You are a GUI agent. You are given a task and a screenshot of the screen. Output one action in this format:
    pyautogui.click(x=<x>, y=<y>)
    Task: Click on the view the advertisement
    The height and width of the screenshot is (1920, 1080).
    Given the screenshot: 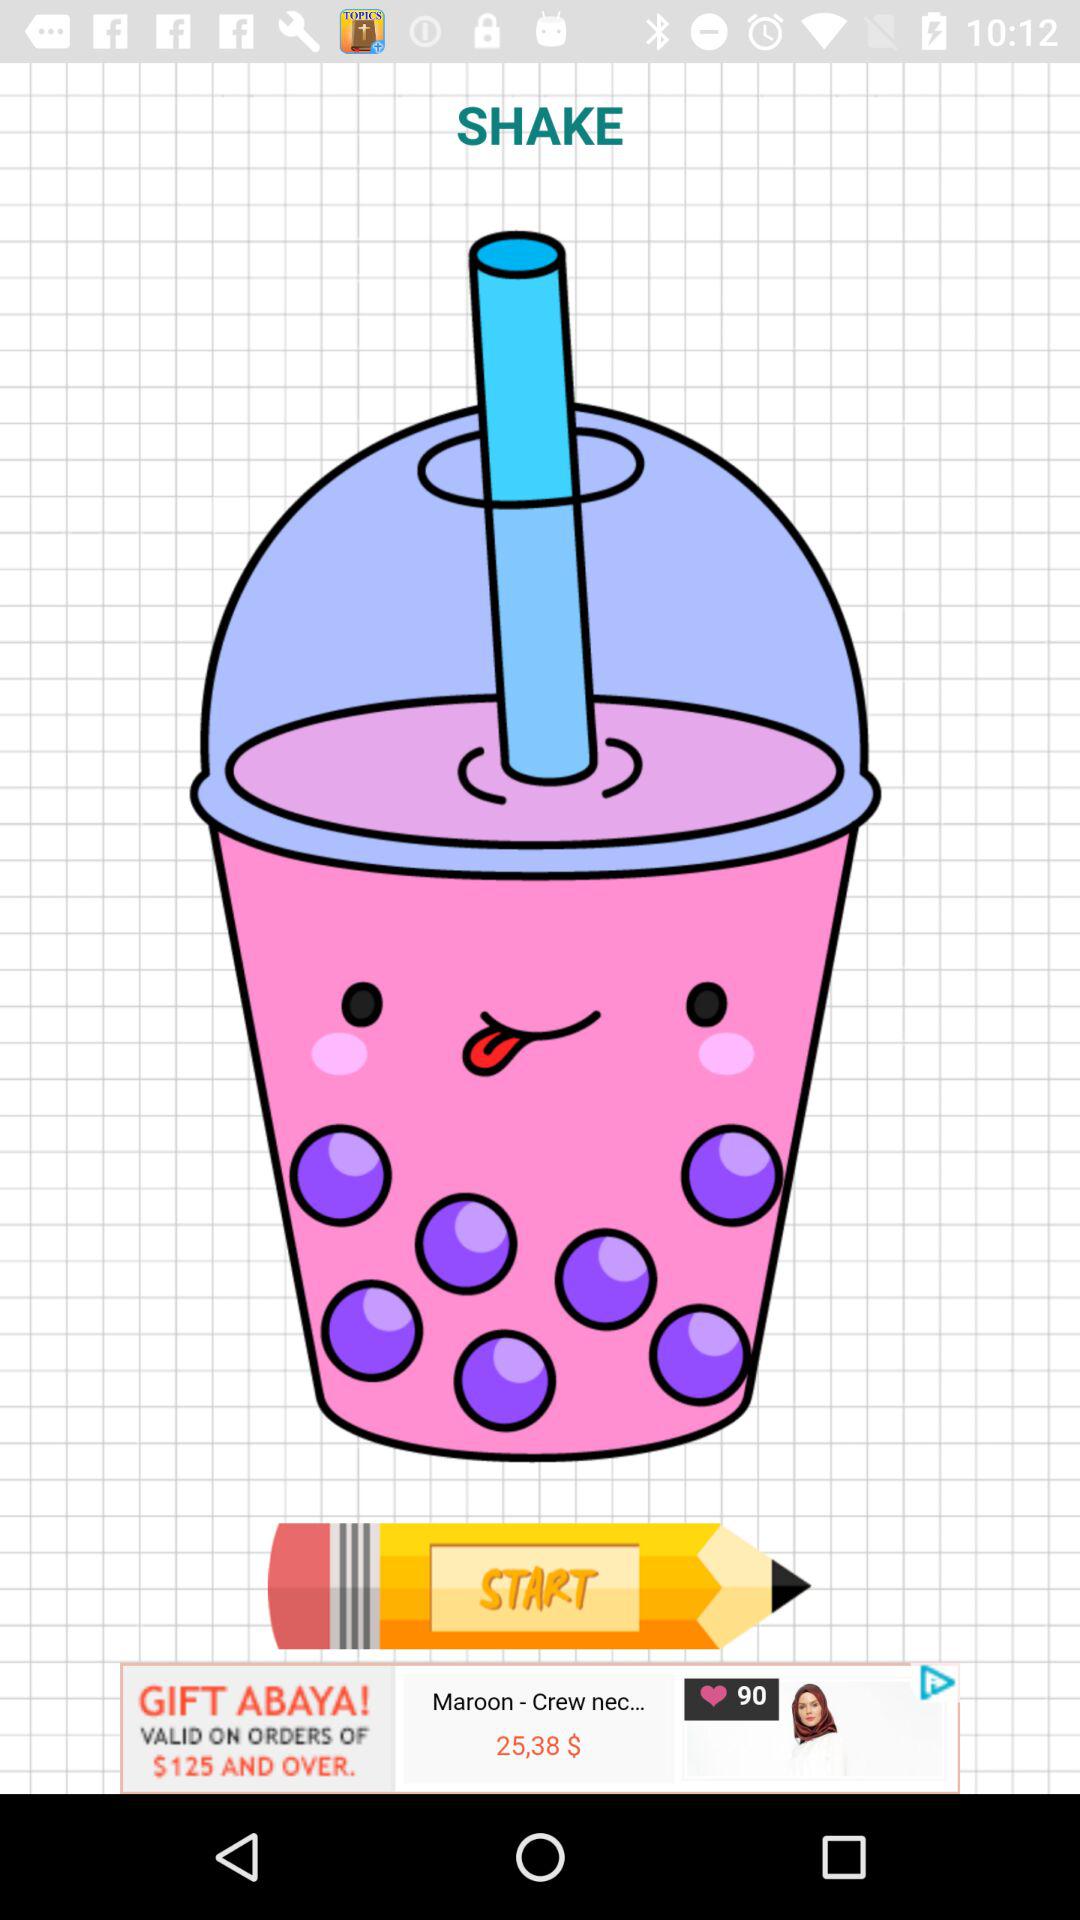 What is the action you would take?
    pyautogui.click(x=540, y=1728)
    